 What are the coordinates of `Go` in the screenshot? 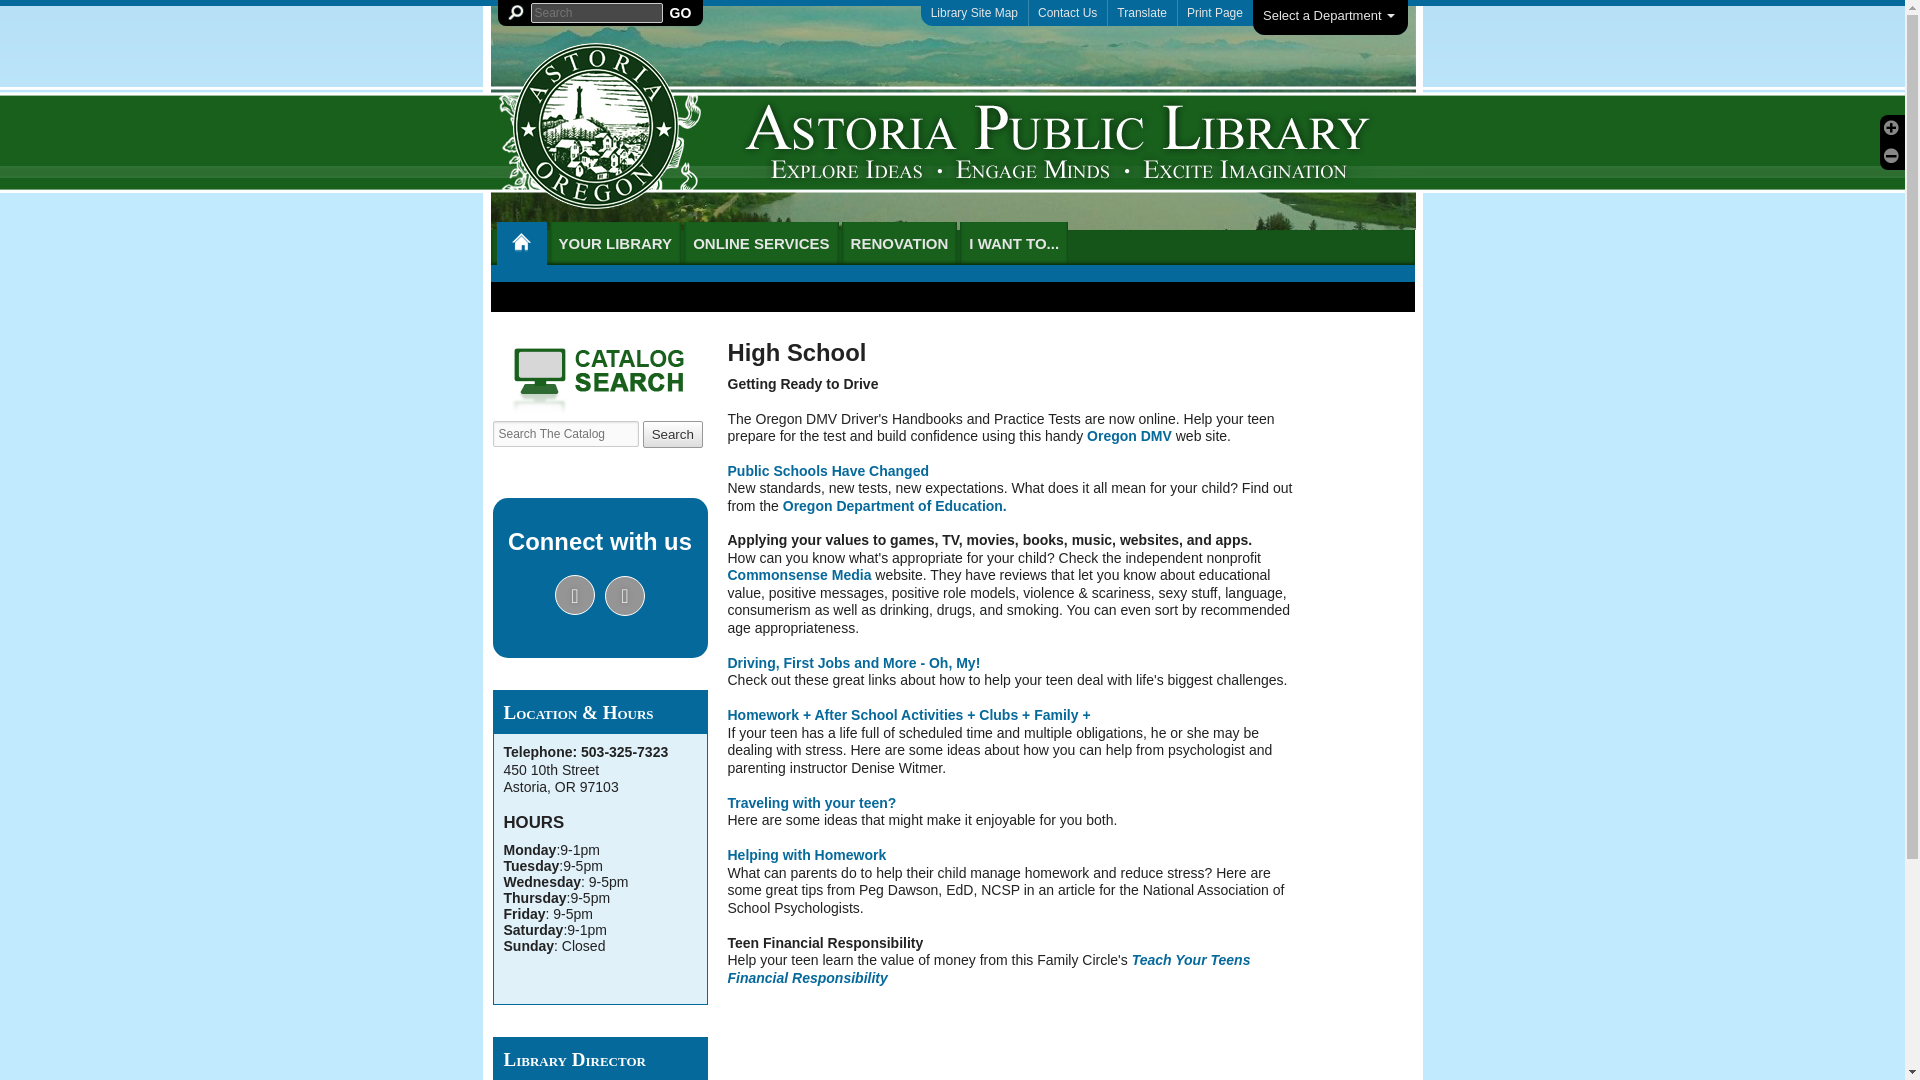 It's located at (680, 12).